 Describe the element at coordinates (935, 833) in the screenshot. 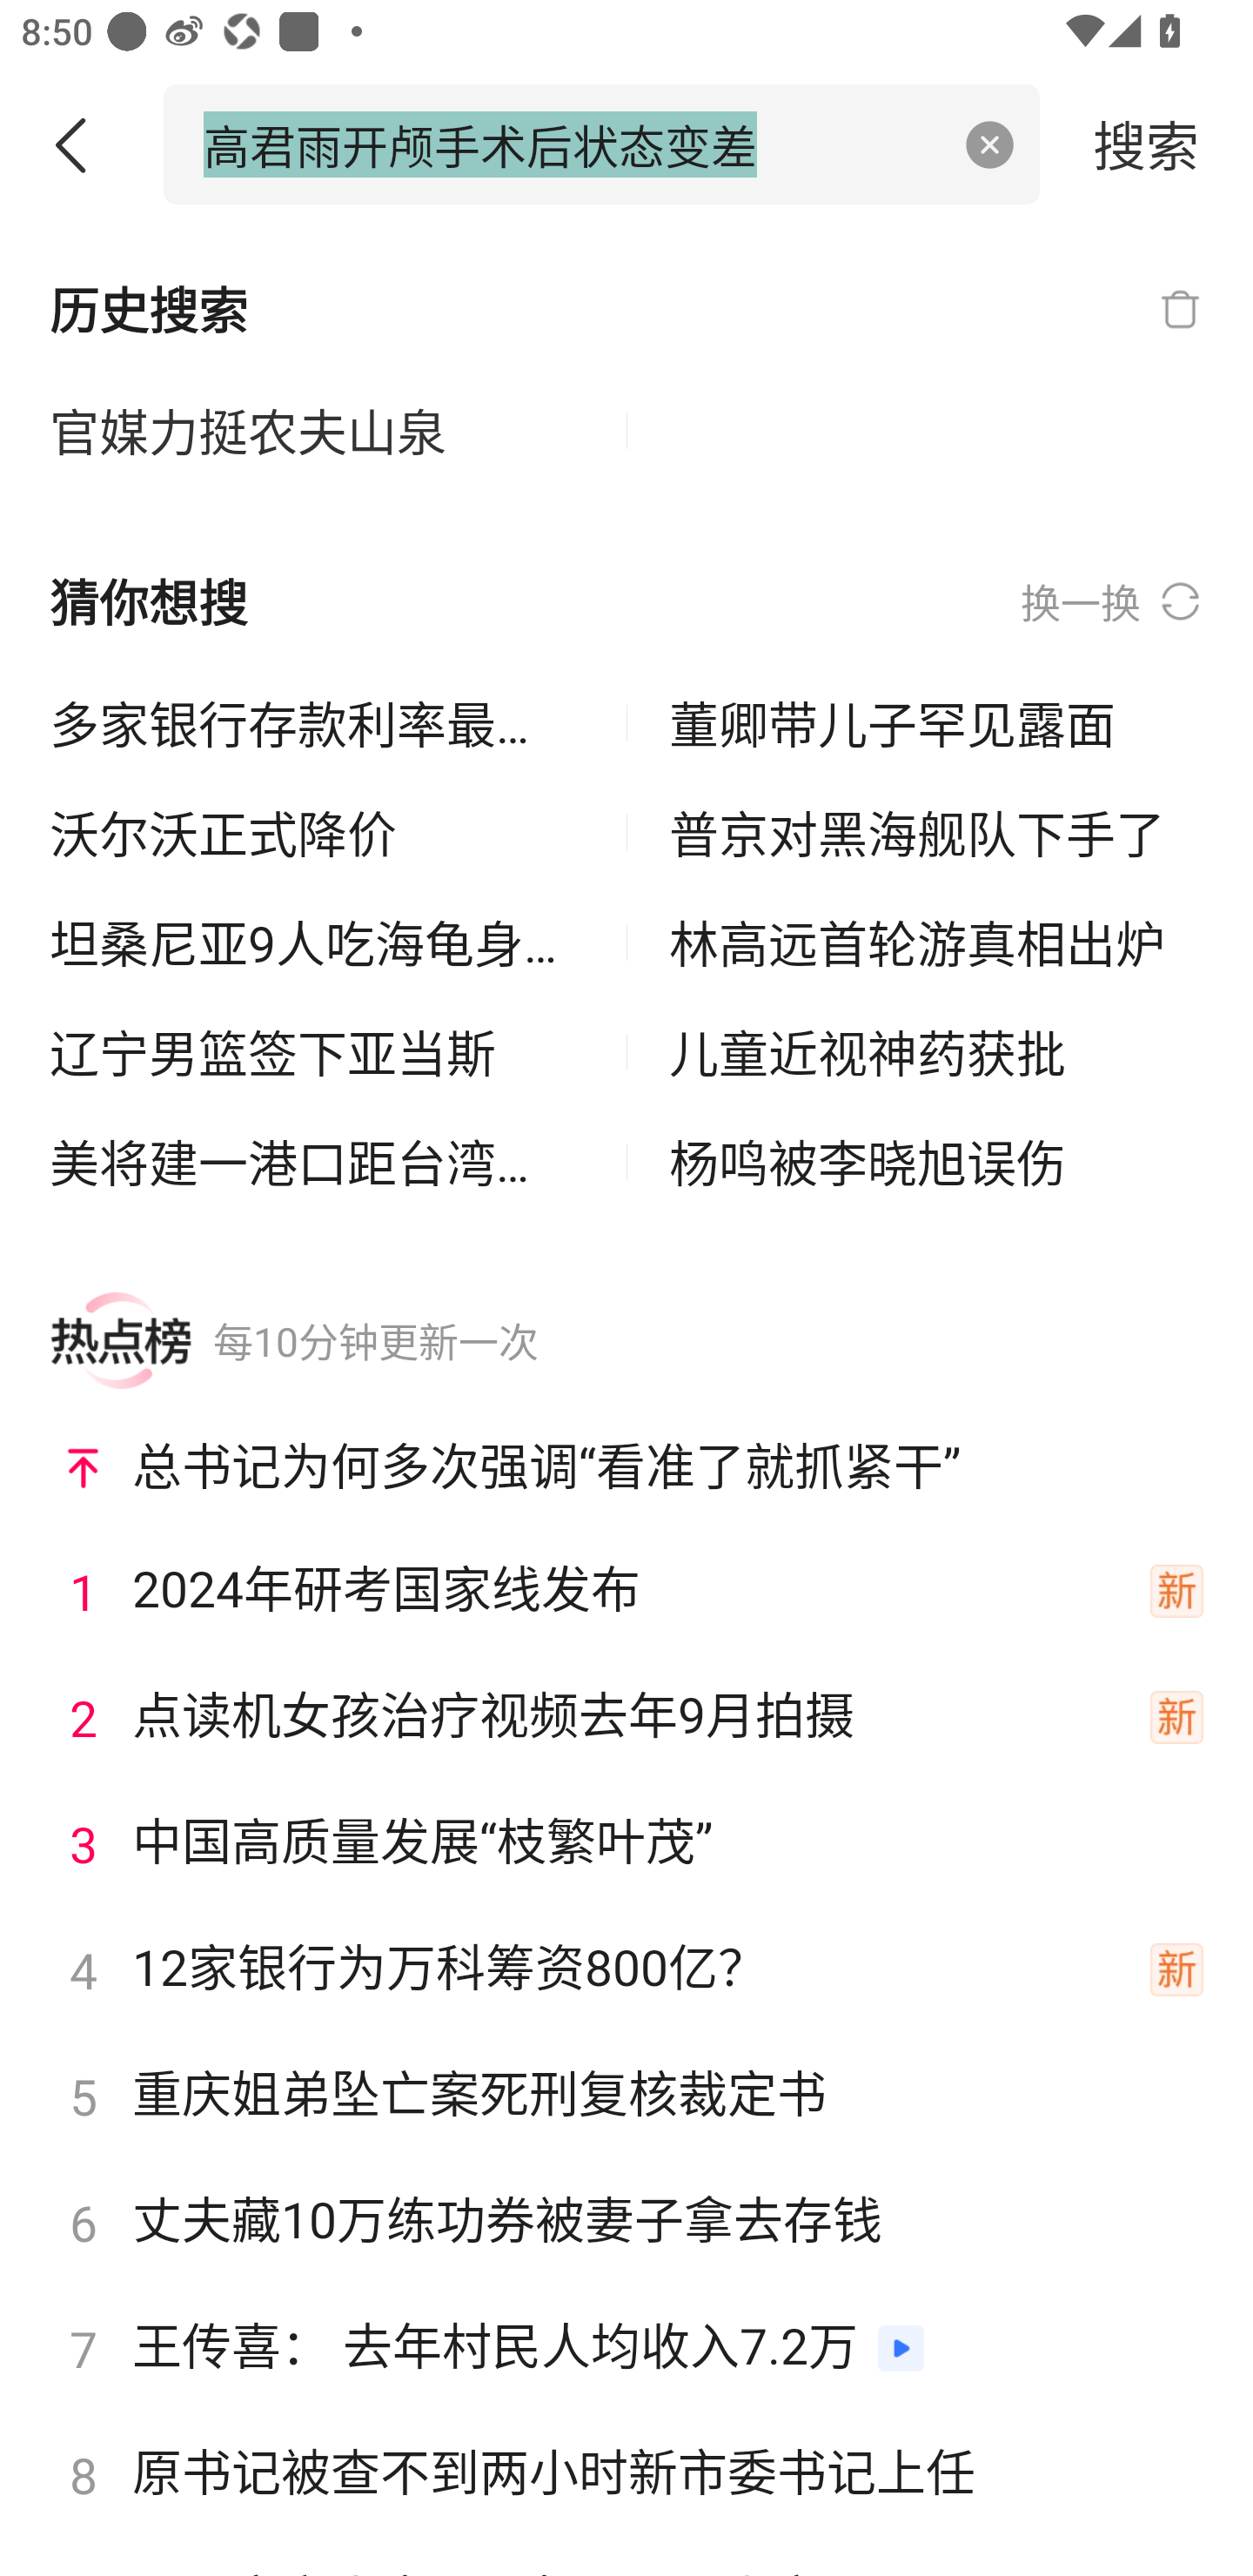

I see `普京对黑海舰队下手了` at that location.